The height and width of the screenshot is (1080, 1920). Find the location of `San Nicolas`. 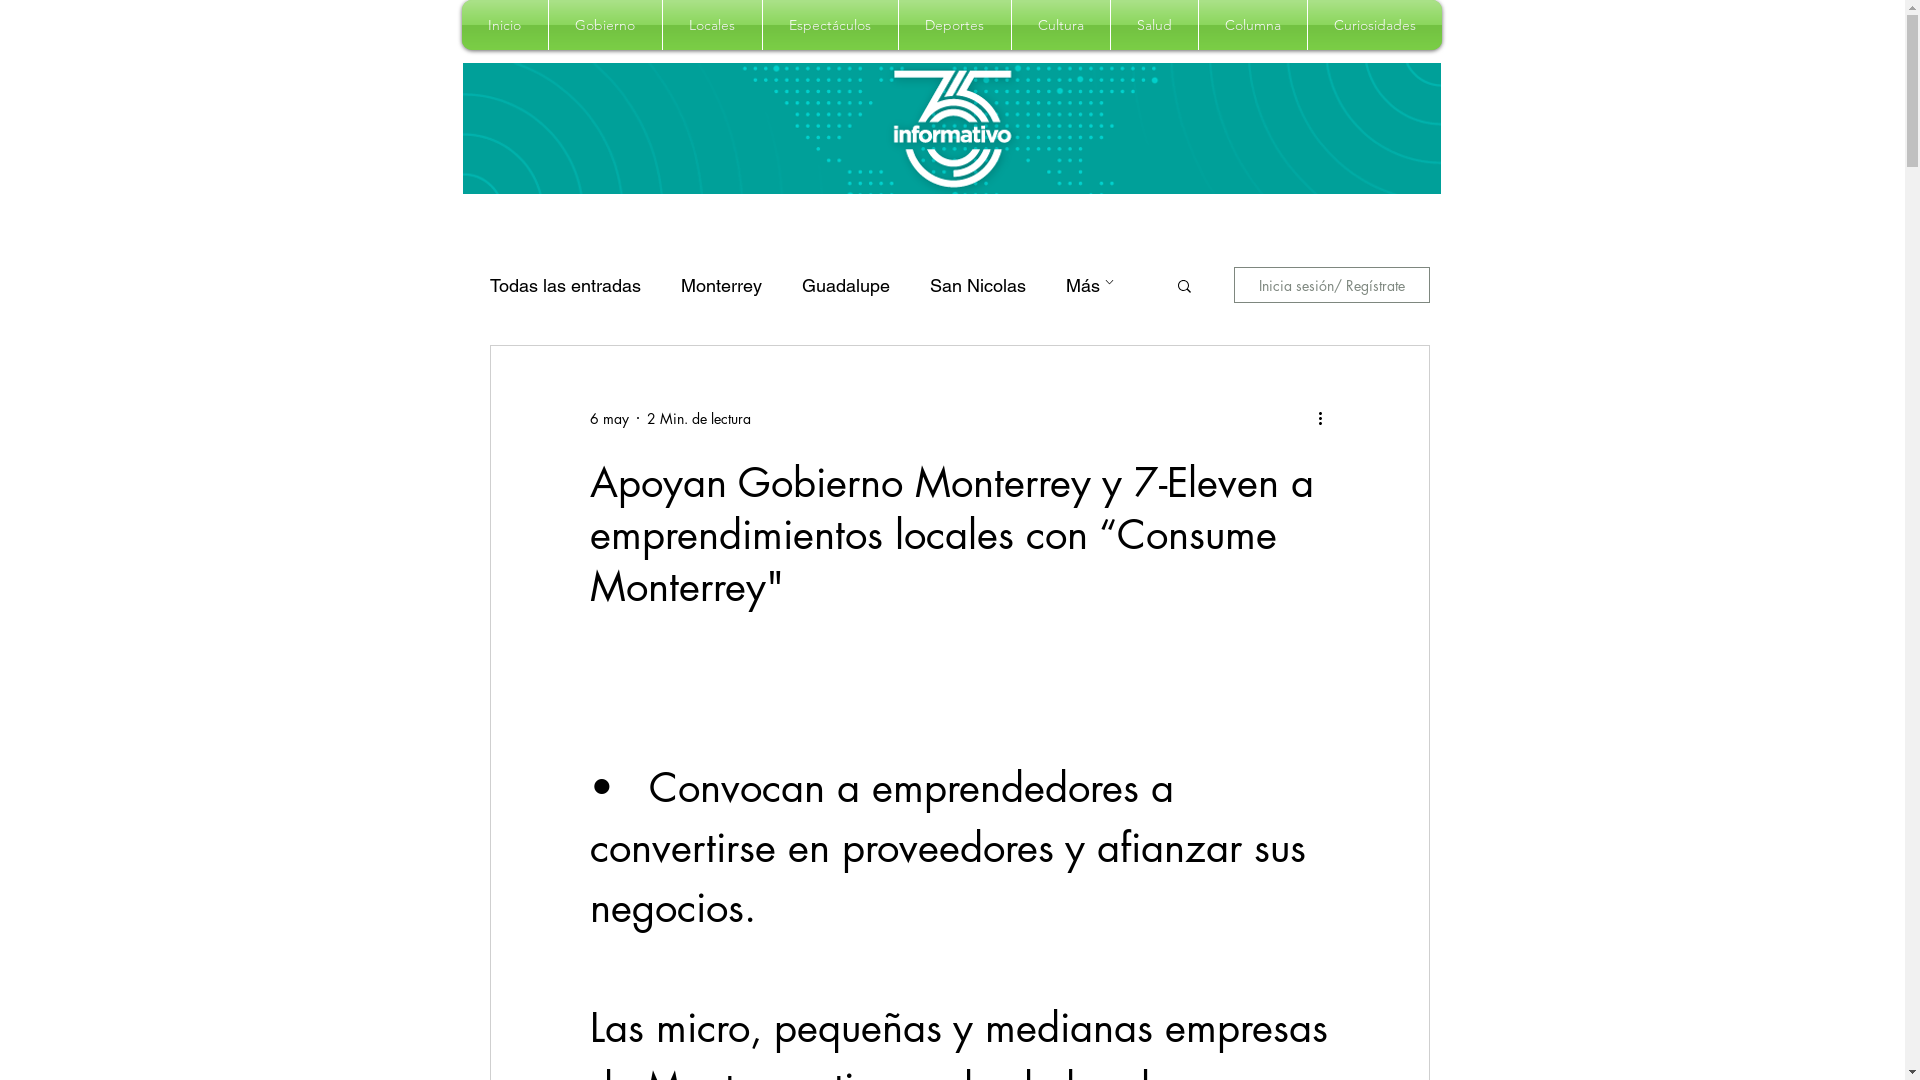

San Nicolas is located at coordinates (978, 284).